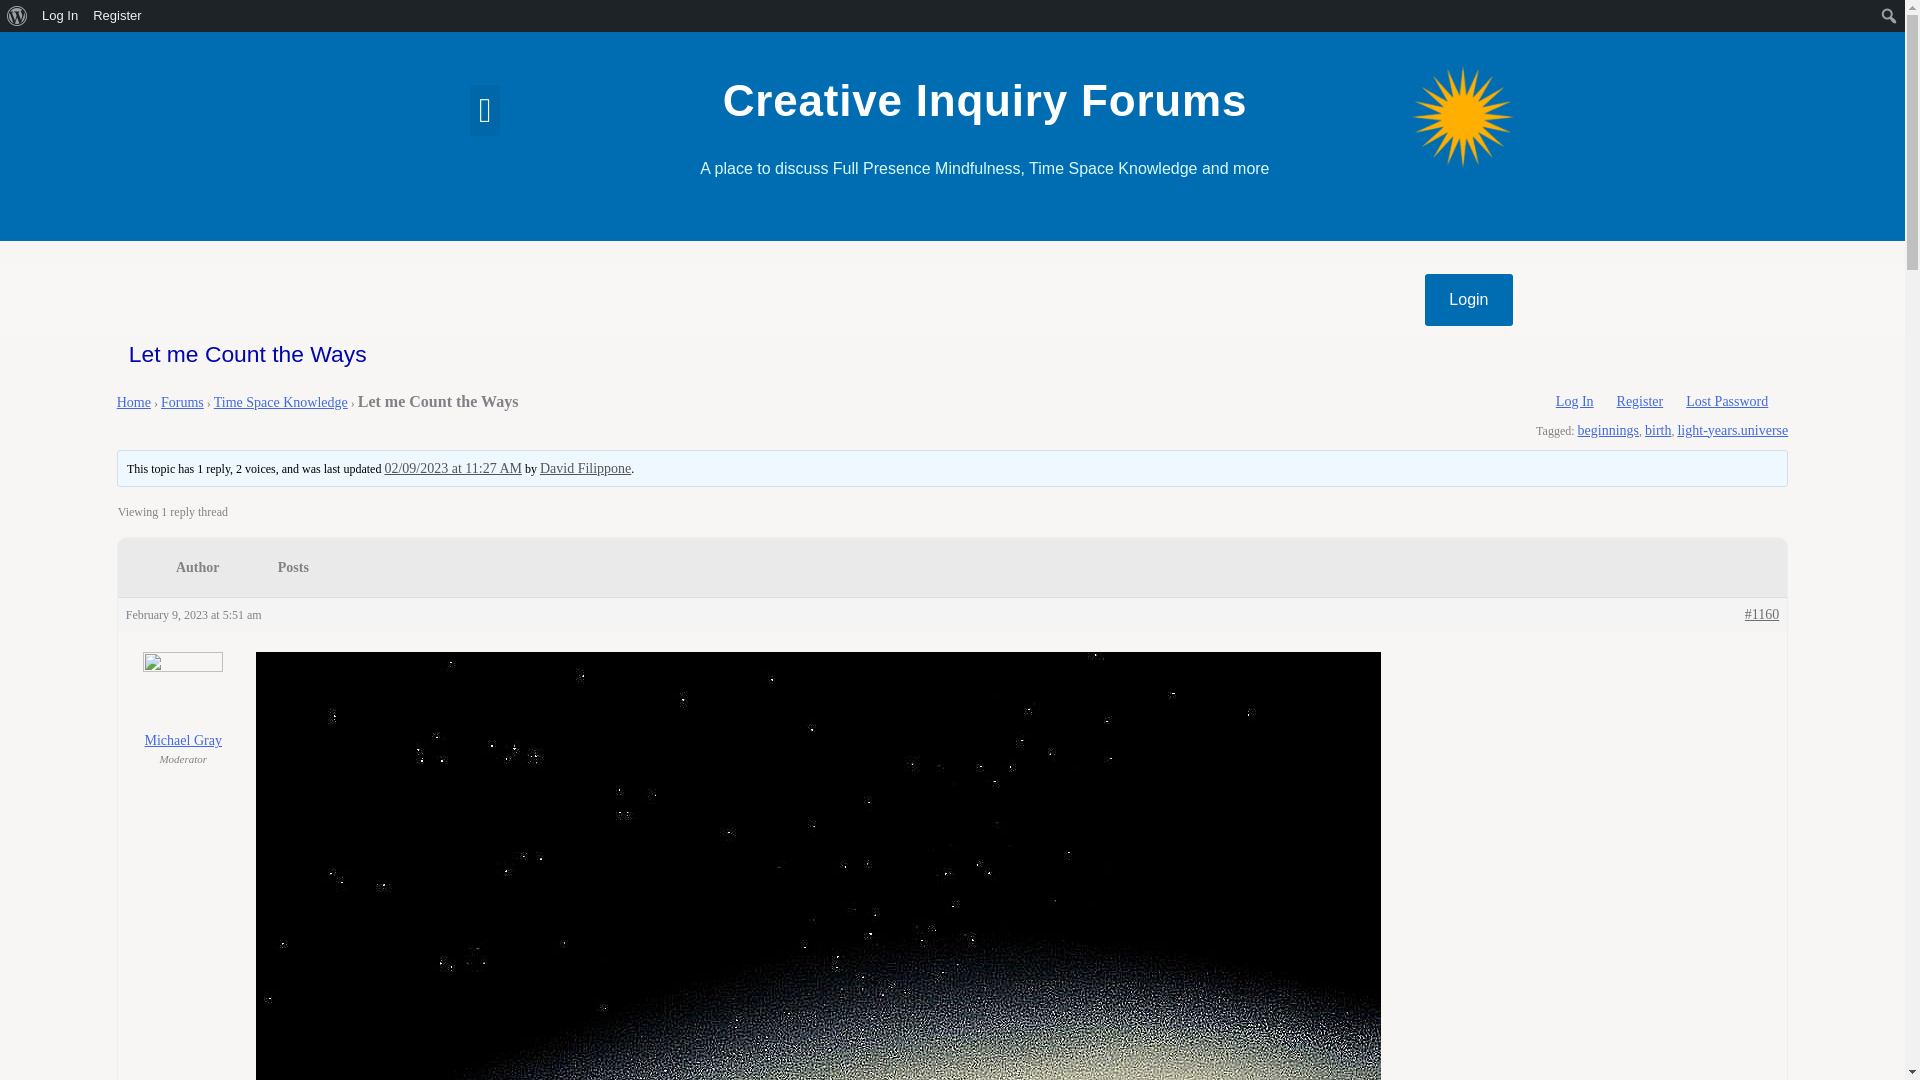  Describe the element at coordinates (585, 468) in the screenshot. I see `David Filippone` at that location.